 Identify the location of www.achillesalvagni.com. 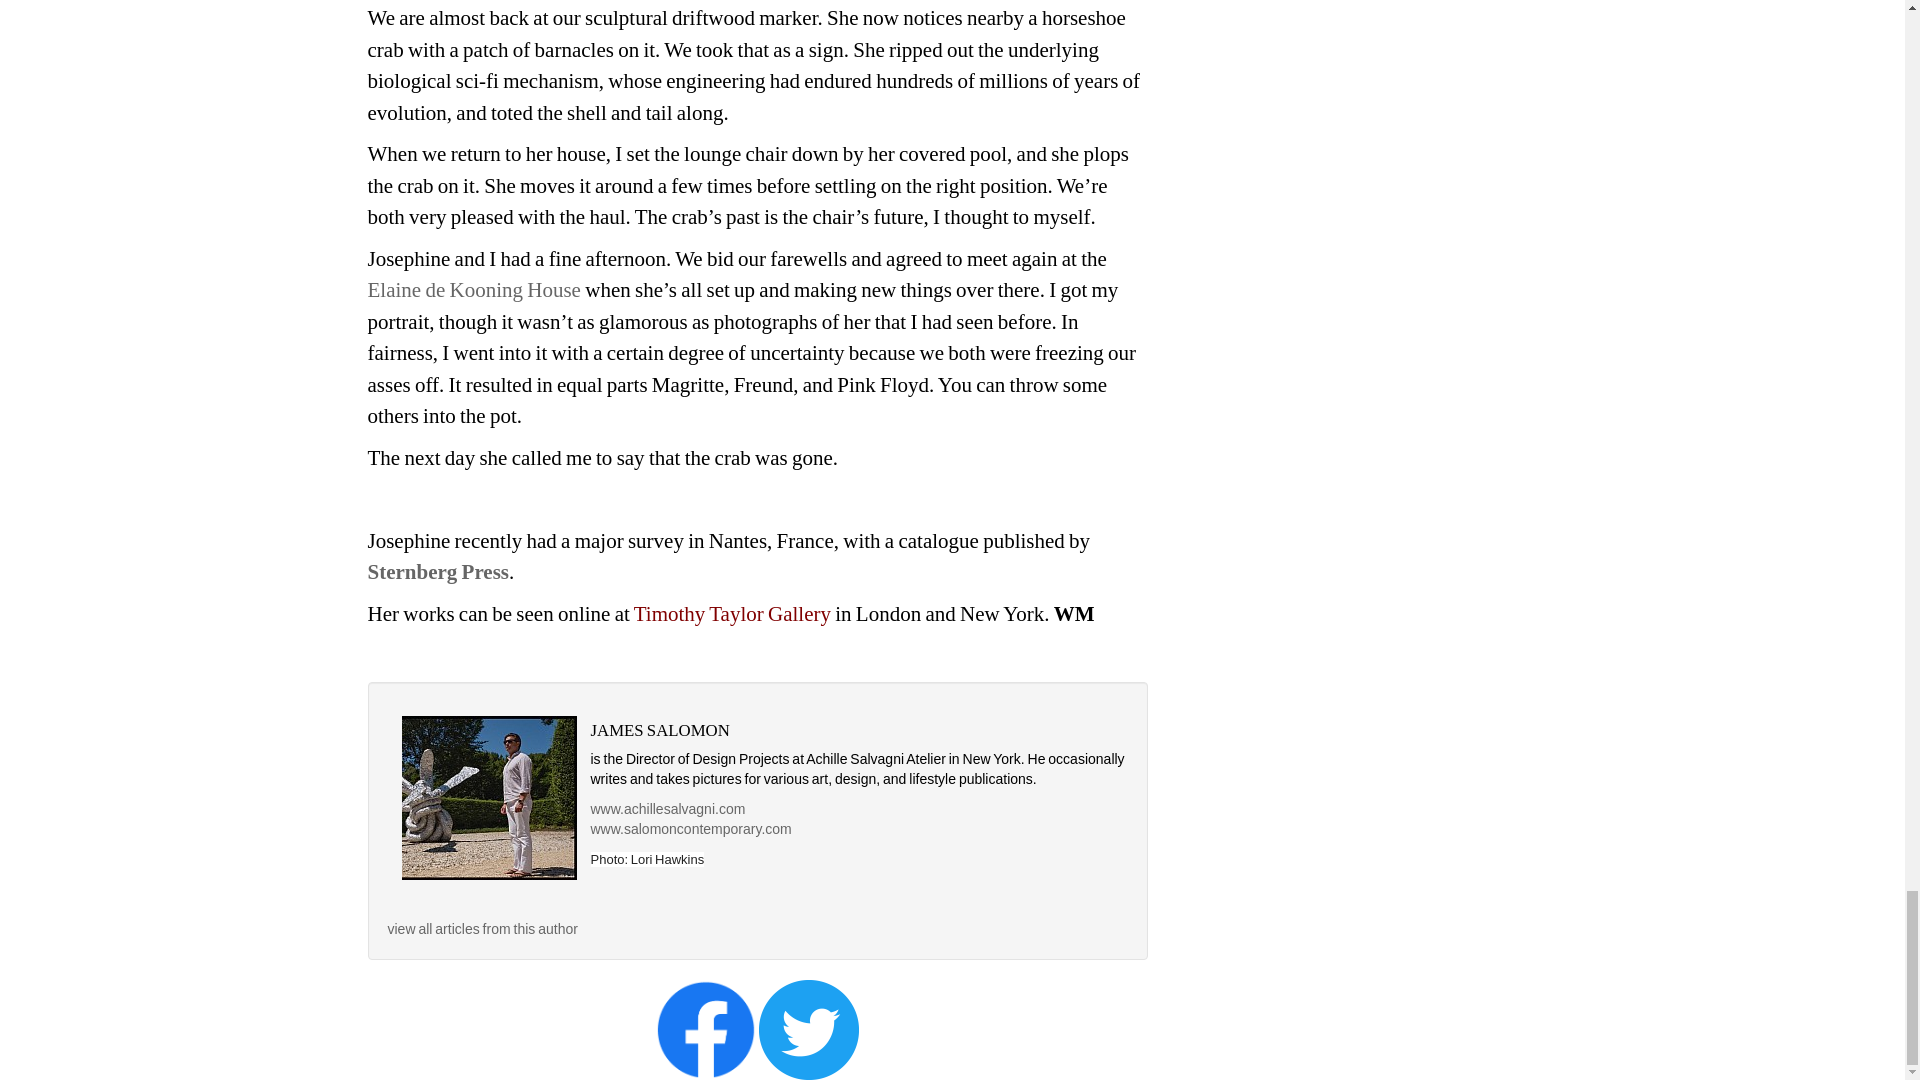
(666, 808).